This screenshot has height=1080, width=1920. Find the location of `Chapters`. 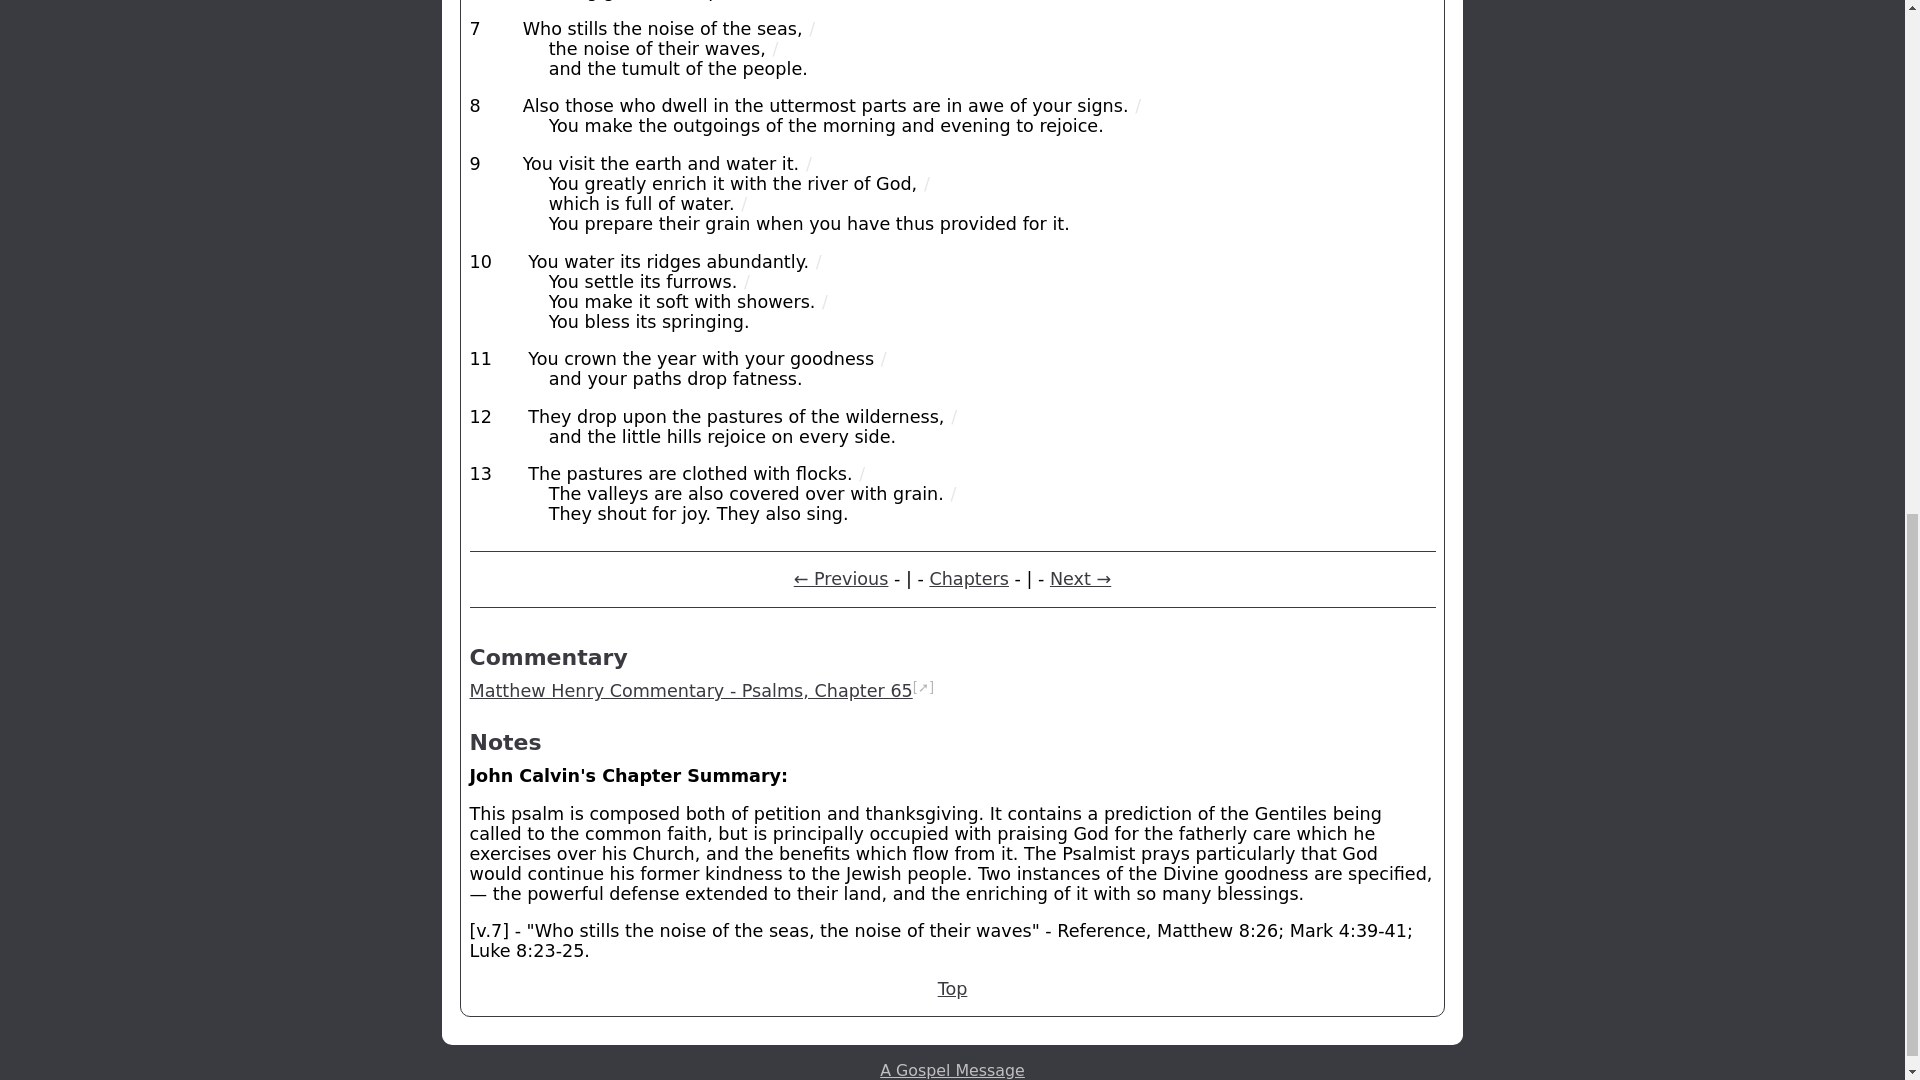

Chapters is located at coordinates (969, 578).